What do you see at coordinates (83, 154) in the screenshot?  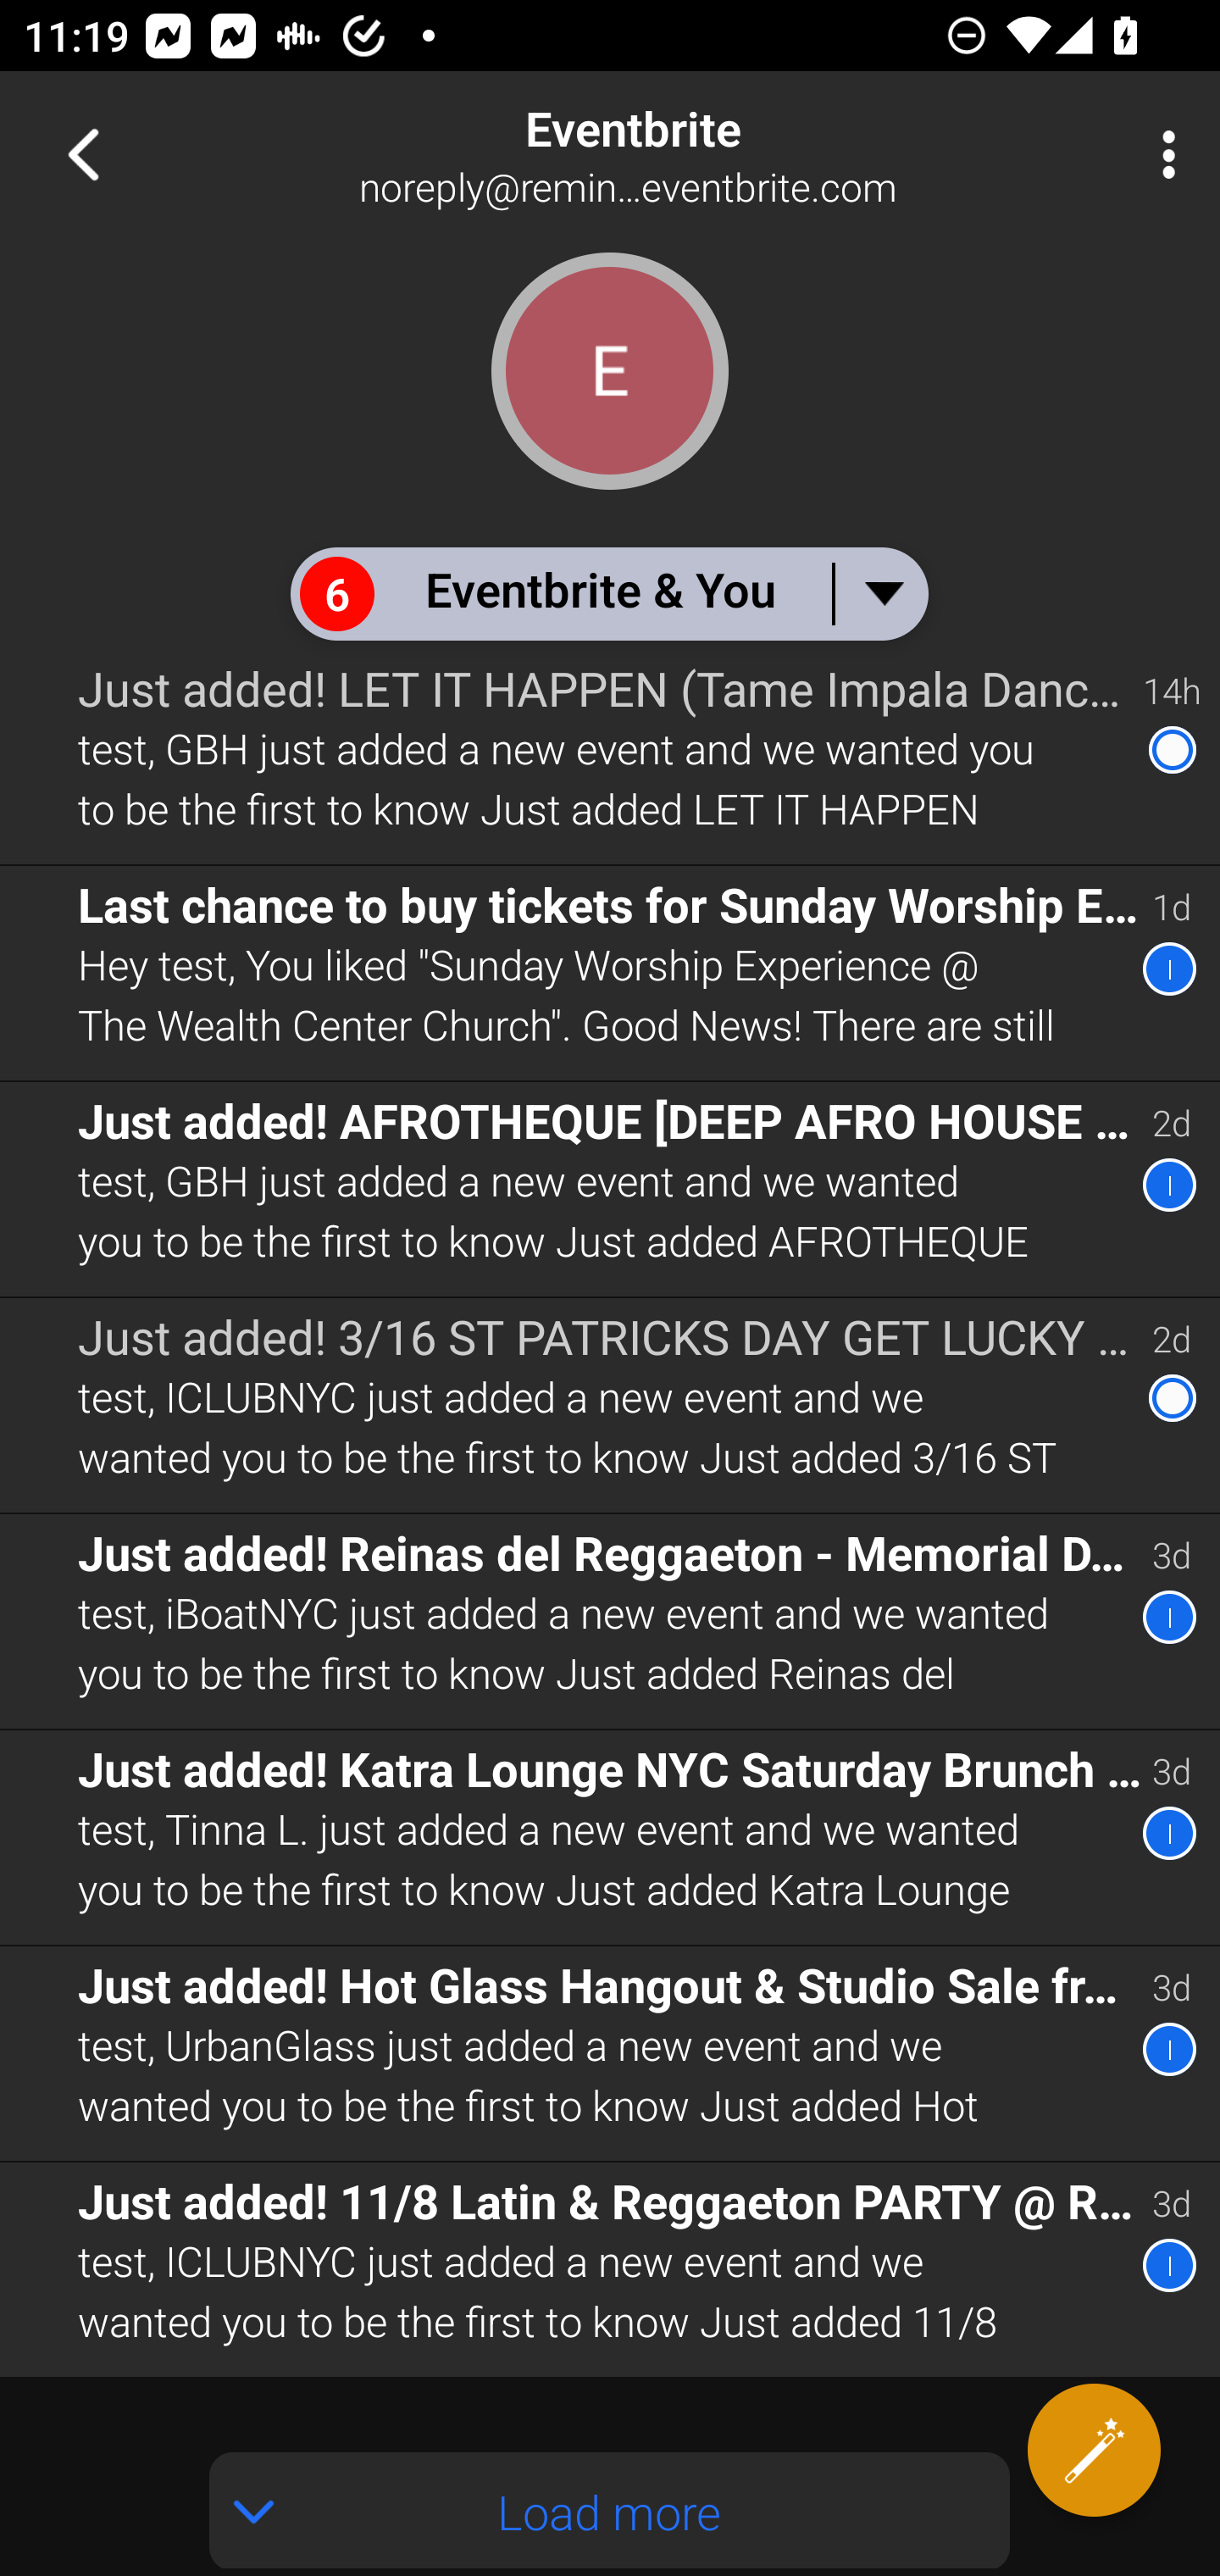 I see `Navigate up` at bounding box center [83, 154].